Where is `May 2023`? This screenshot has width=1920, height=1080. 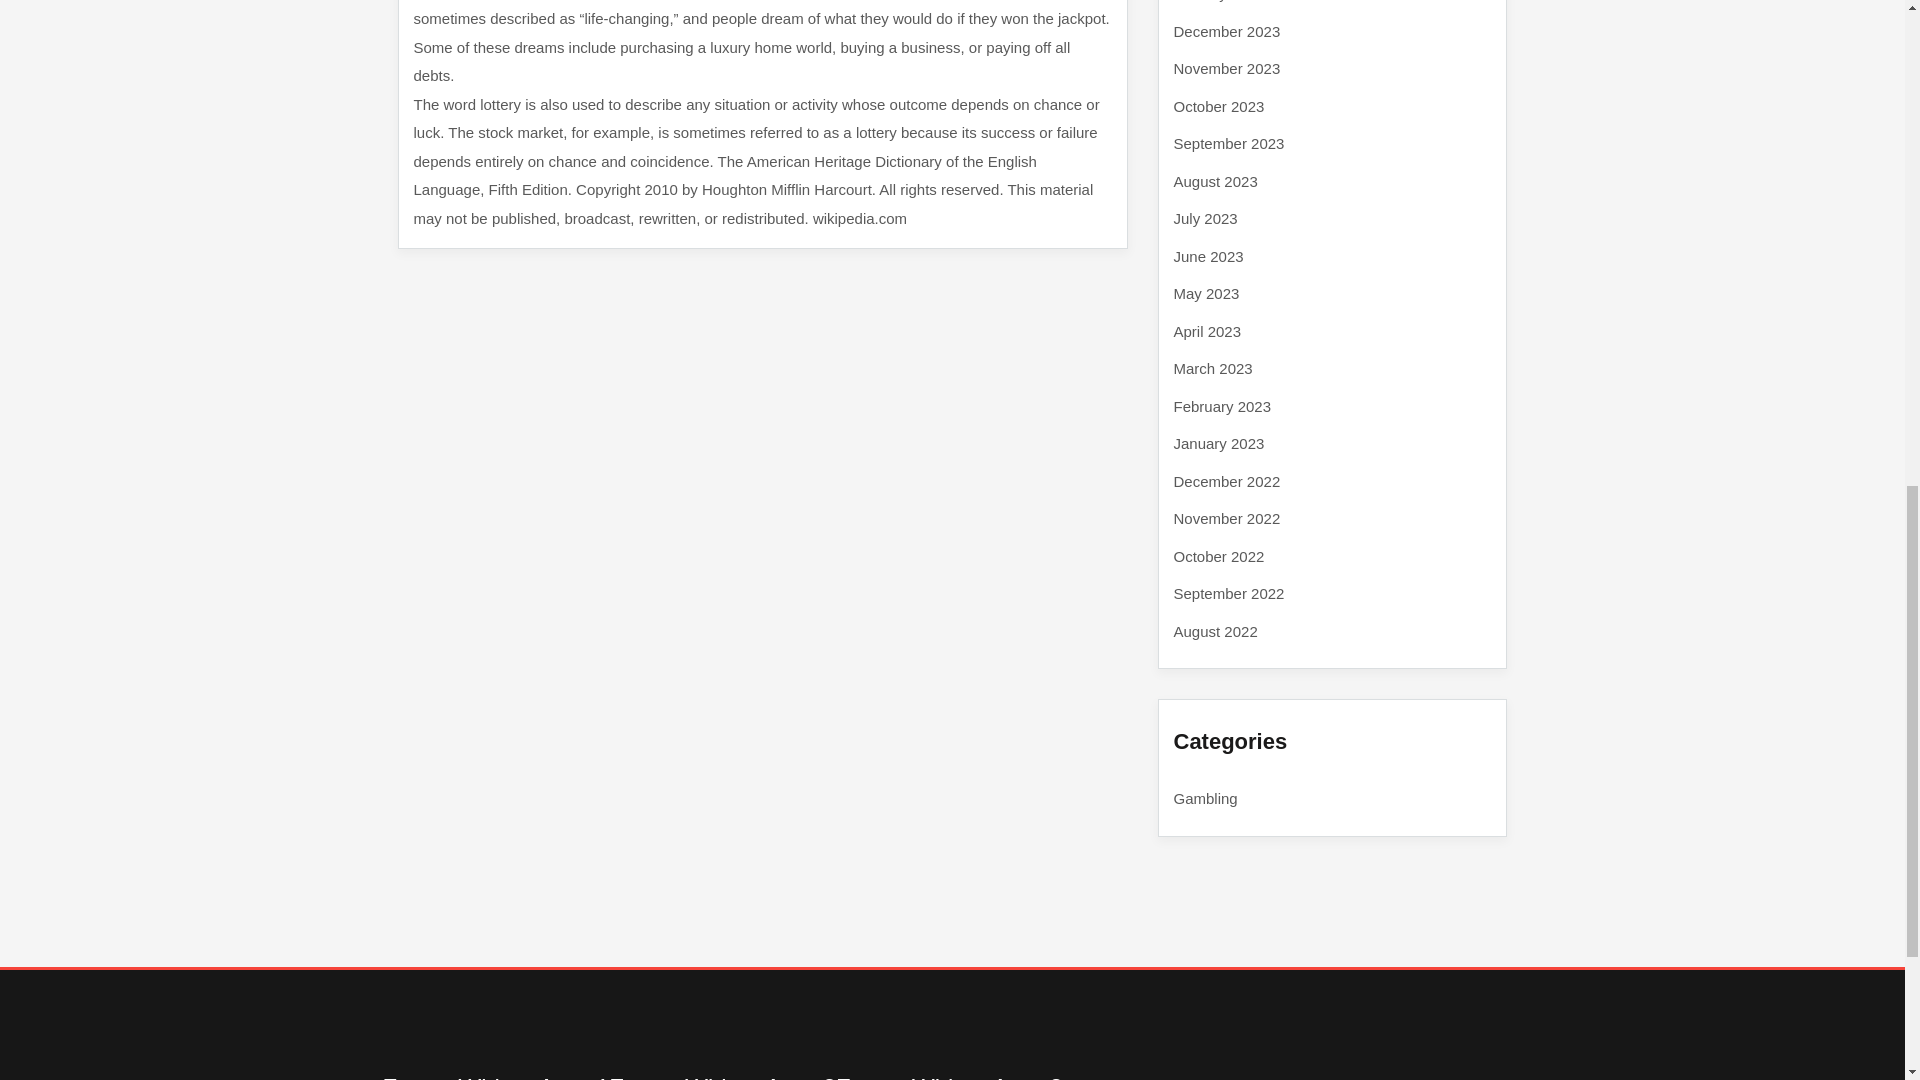 May 2023 is located at coordinates (1206, 294).